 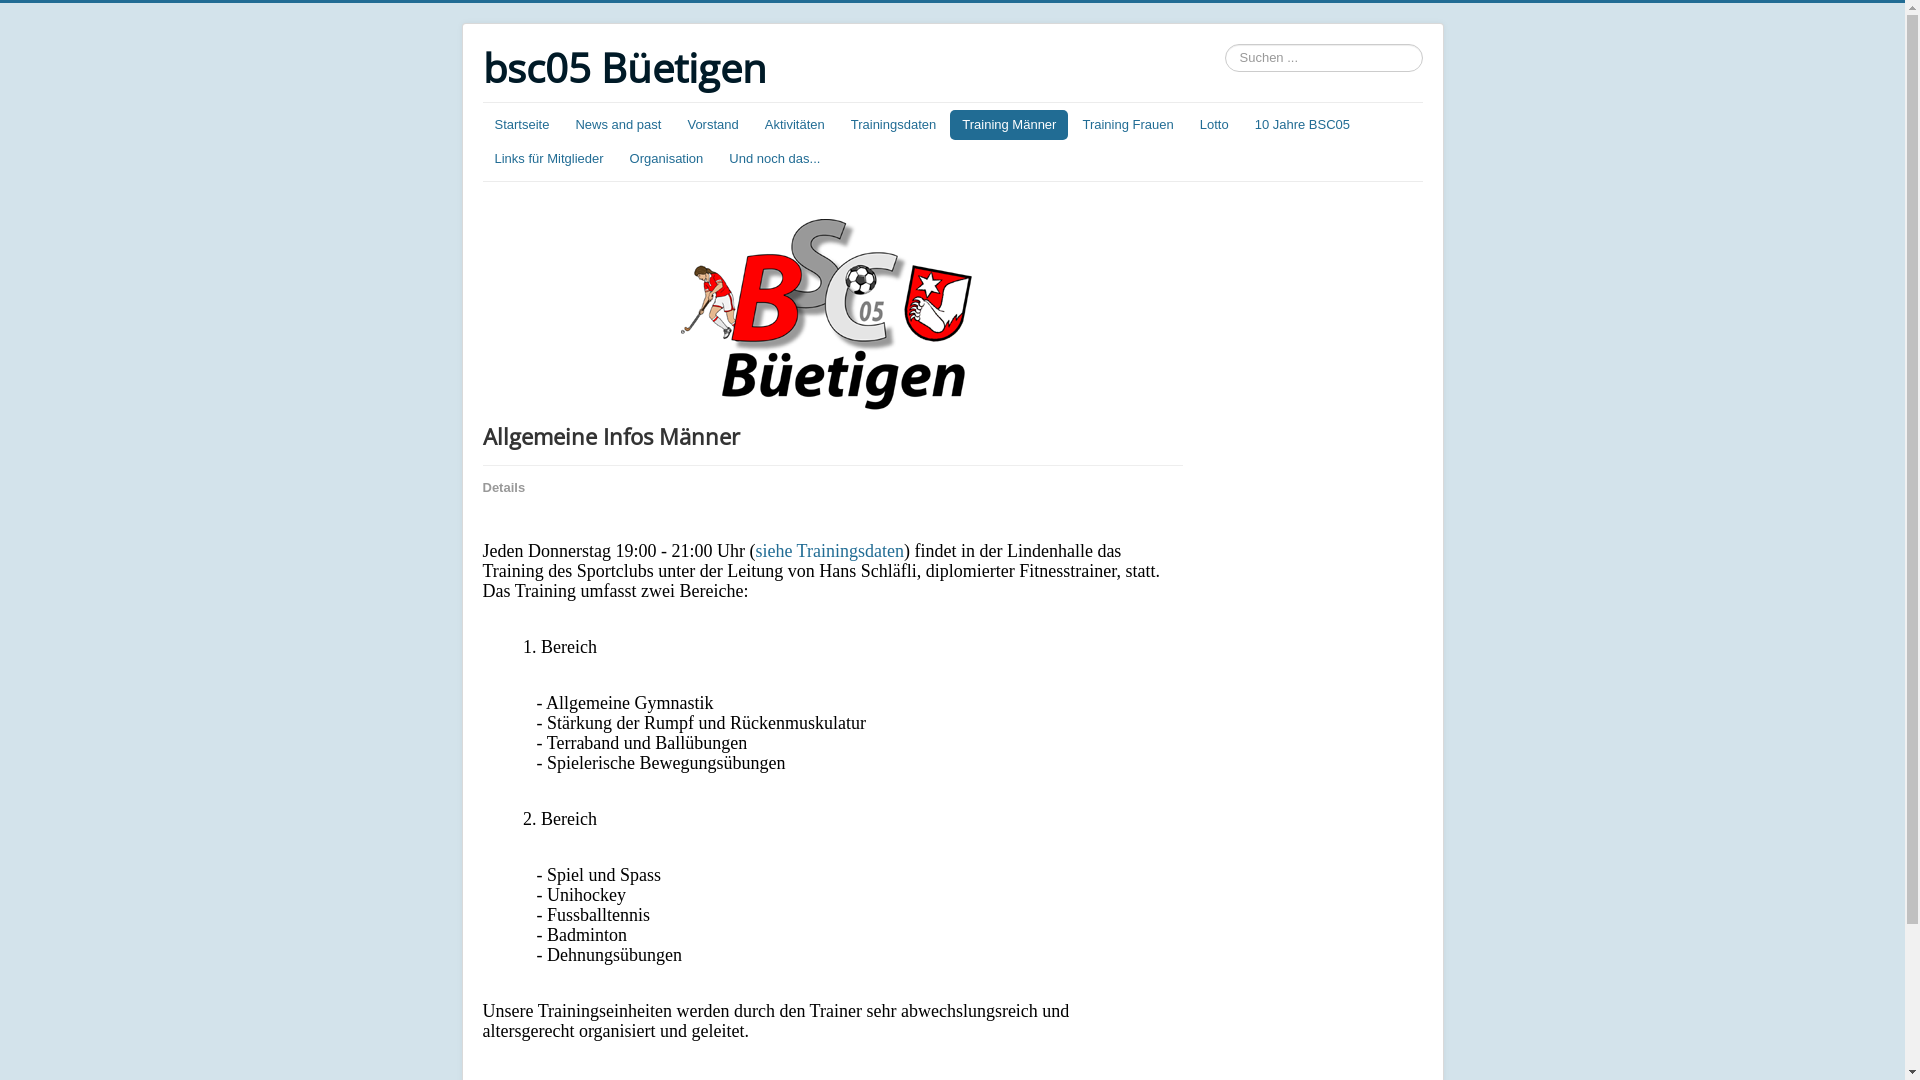 What do you see at coordinates (712, 125) in the screenshot?
I see `Vorstand` at bounding box center [712, 125].